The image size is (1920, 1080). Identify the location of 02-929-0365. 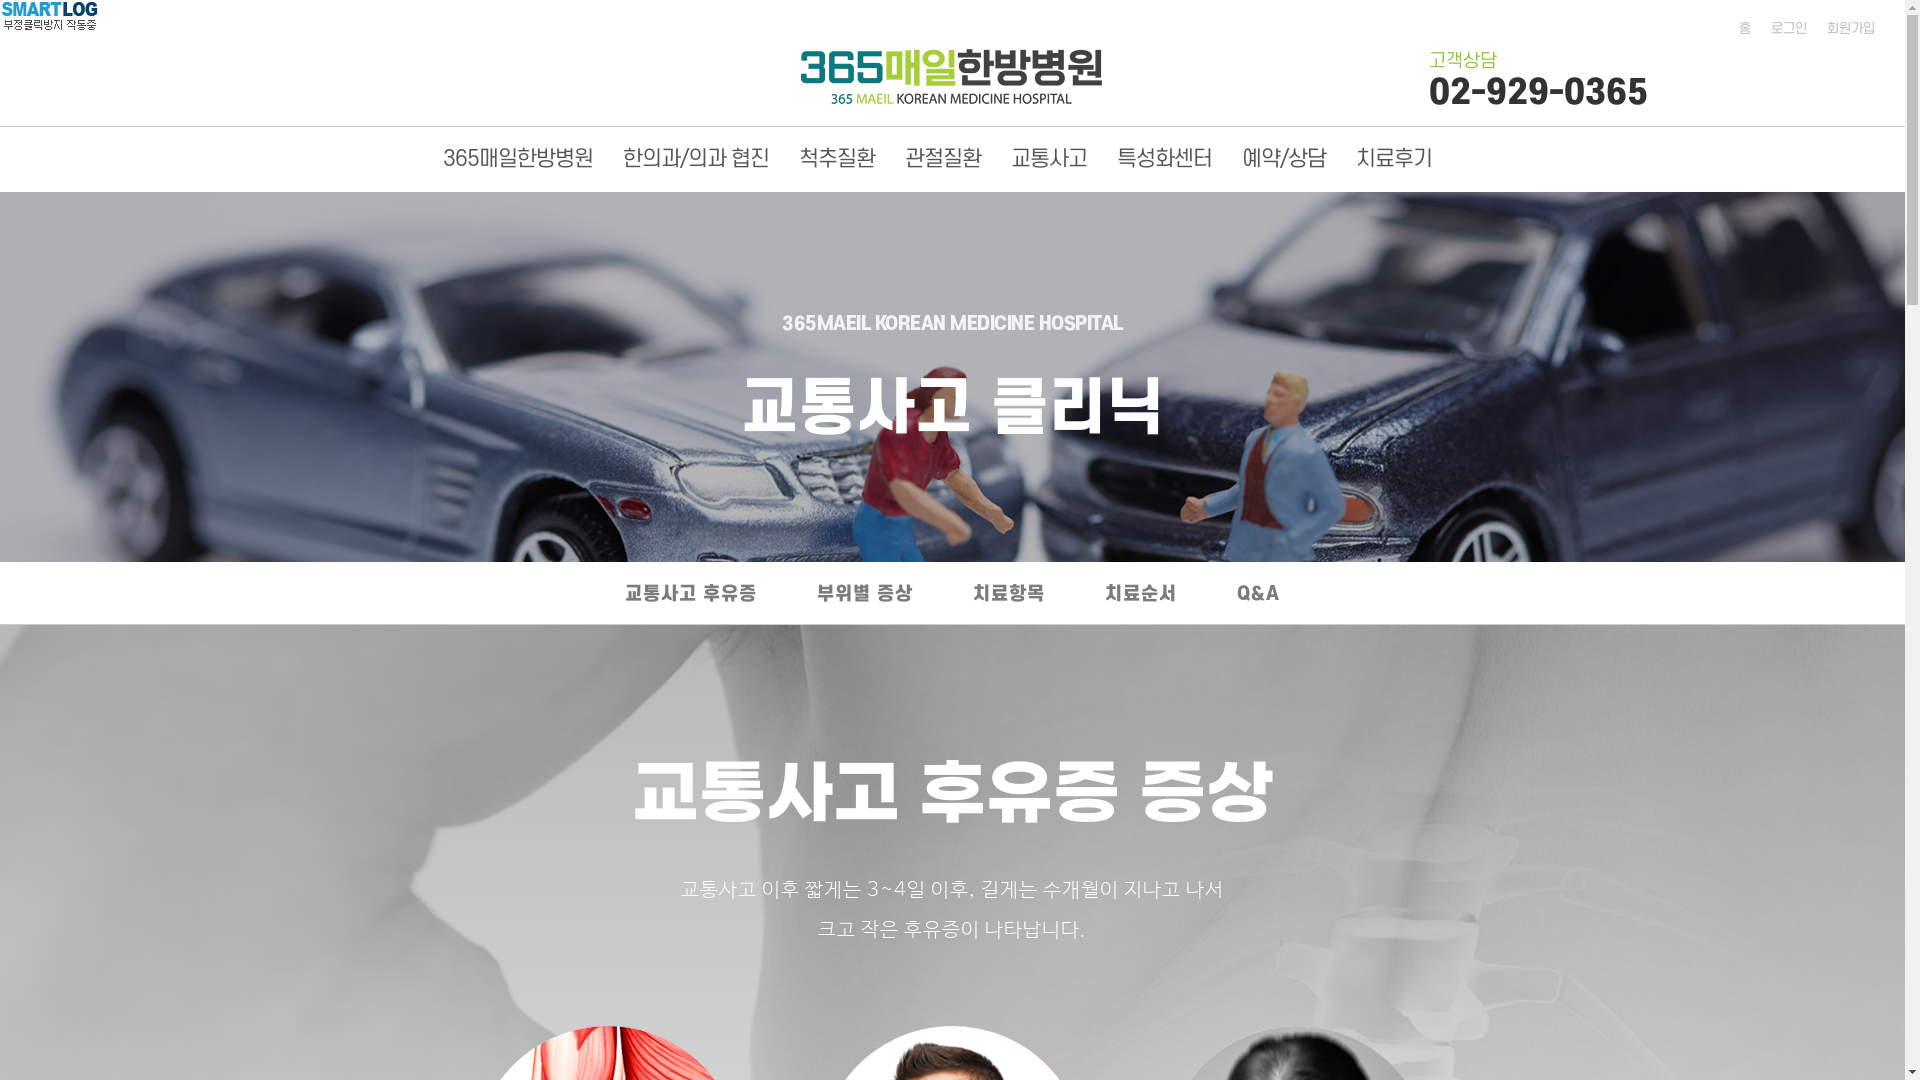
(1538, 93).